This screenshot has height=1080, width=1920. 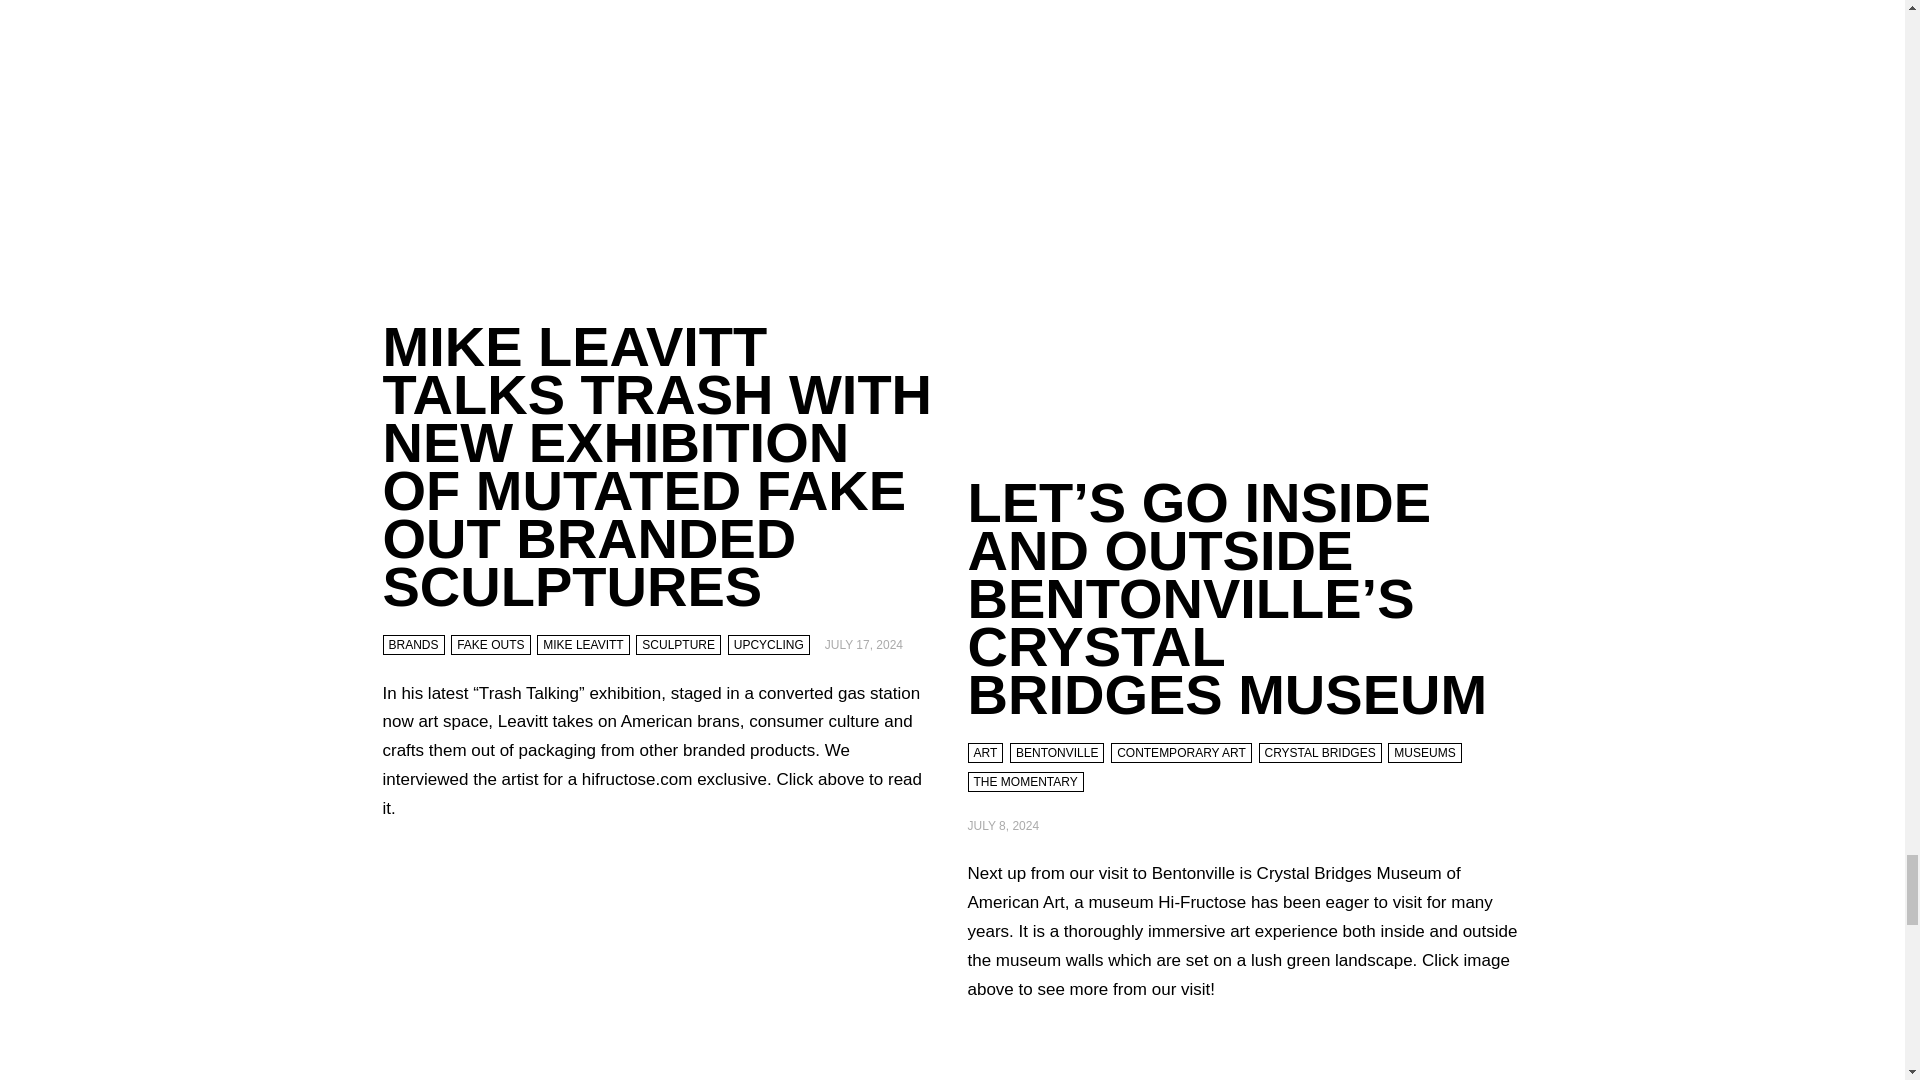 What do you see at coordinates (1318, 752) in the screenshot?
I see `CRYSTAL BRIDGES` at bounding box center [1318, 752].